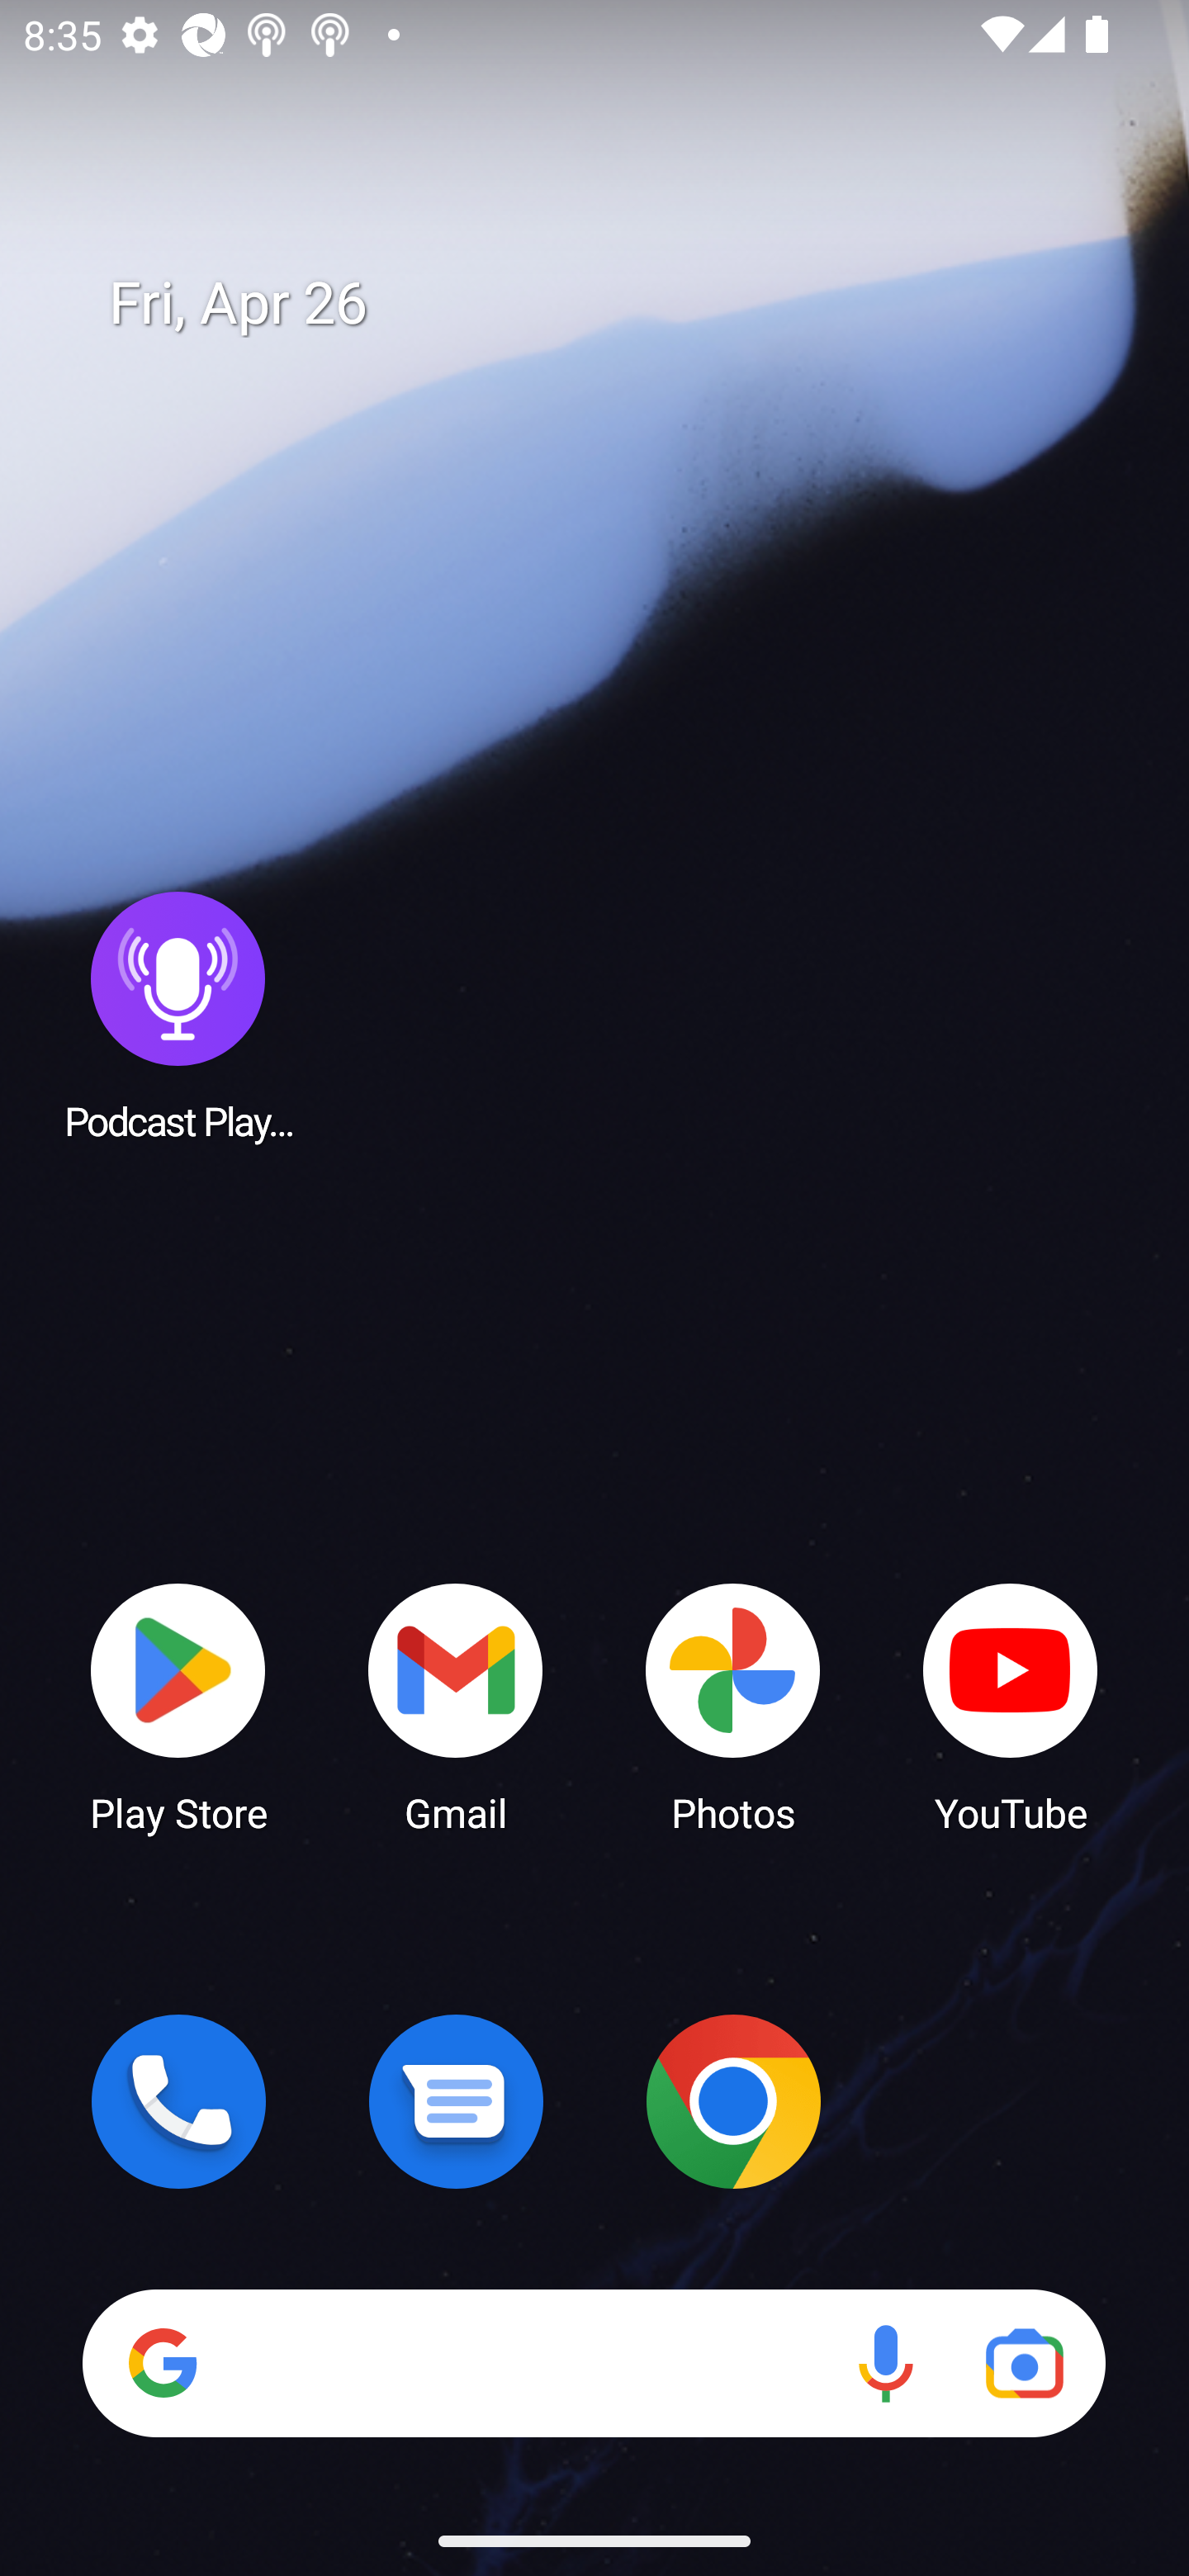 This screenshot has width=1189, height=2576. Describe the element at coordinates (1024, 2363) in the screenshot. I see `Google Lens` at that location.